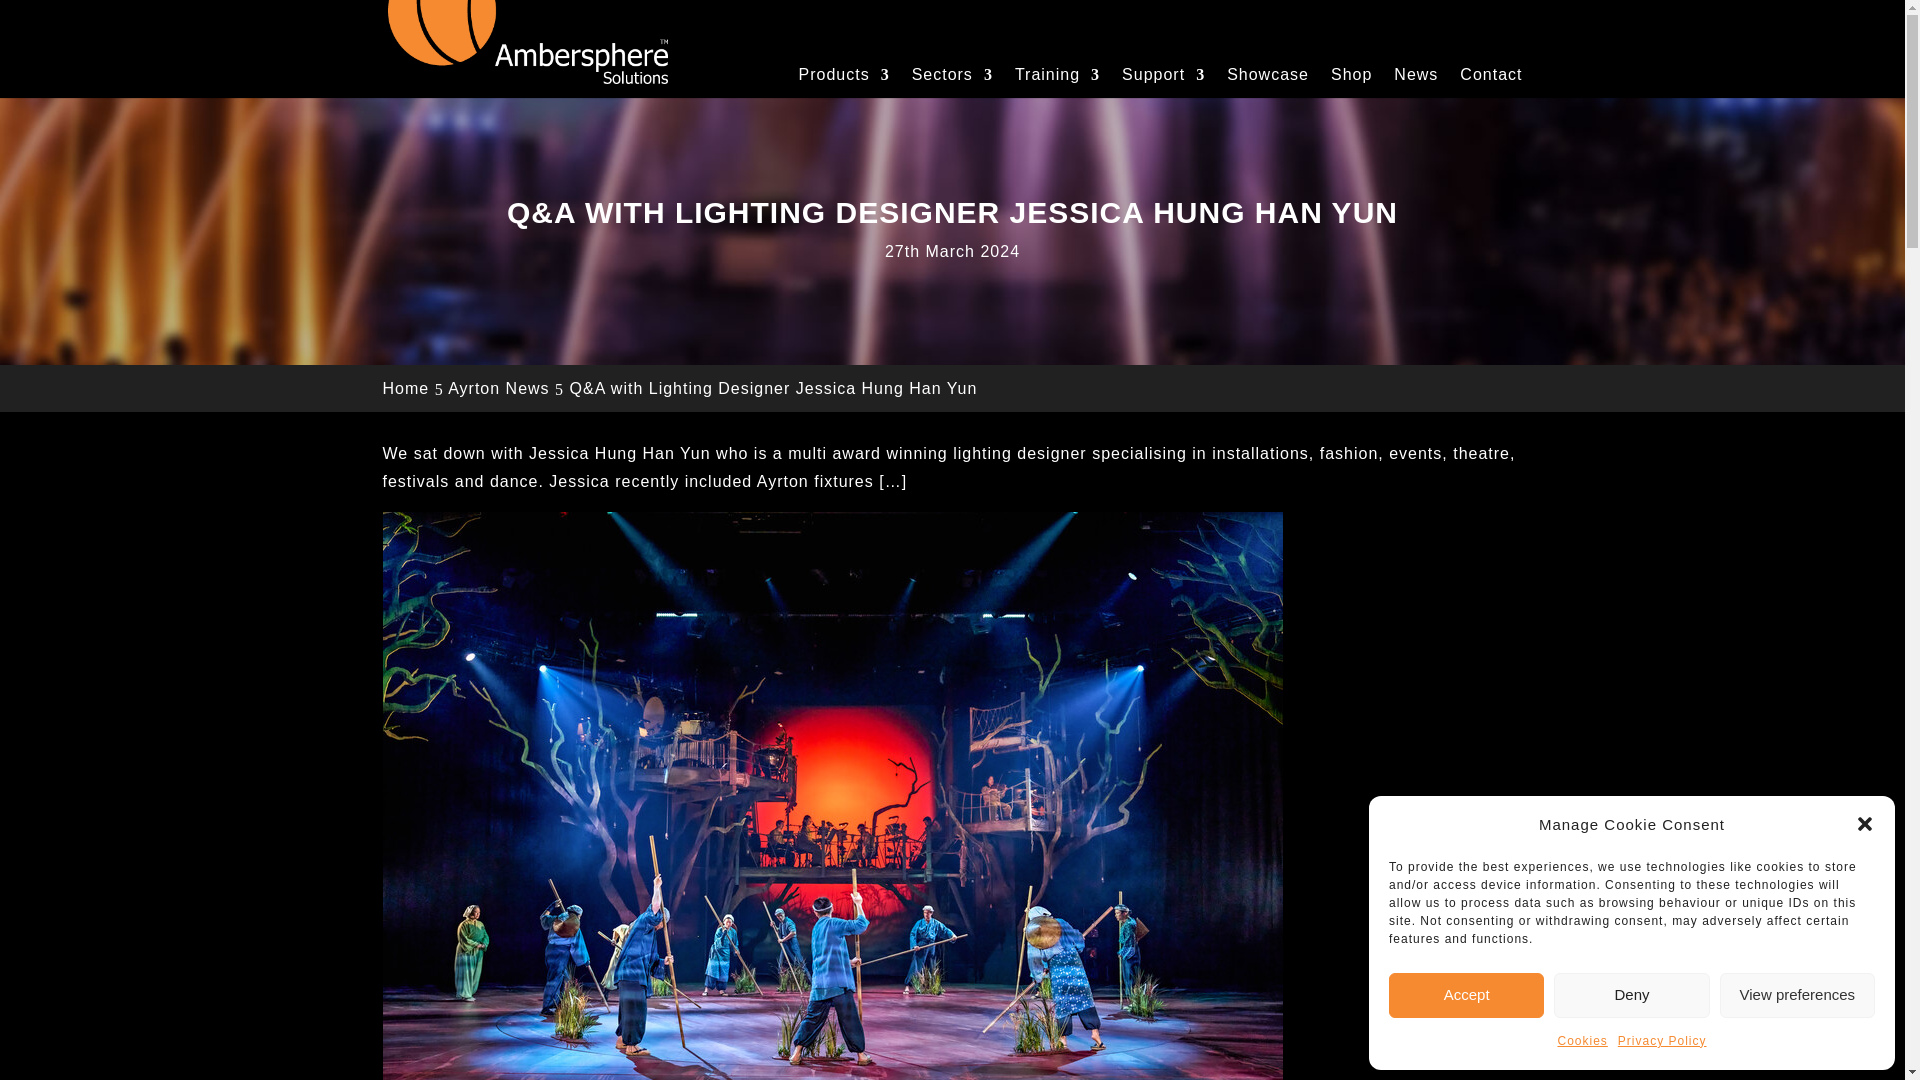 The width and height of the screenshot is (1920, 1080). I want to click on Products, so click(843, 75).